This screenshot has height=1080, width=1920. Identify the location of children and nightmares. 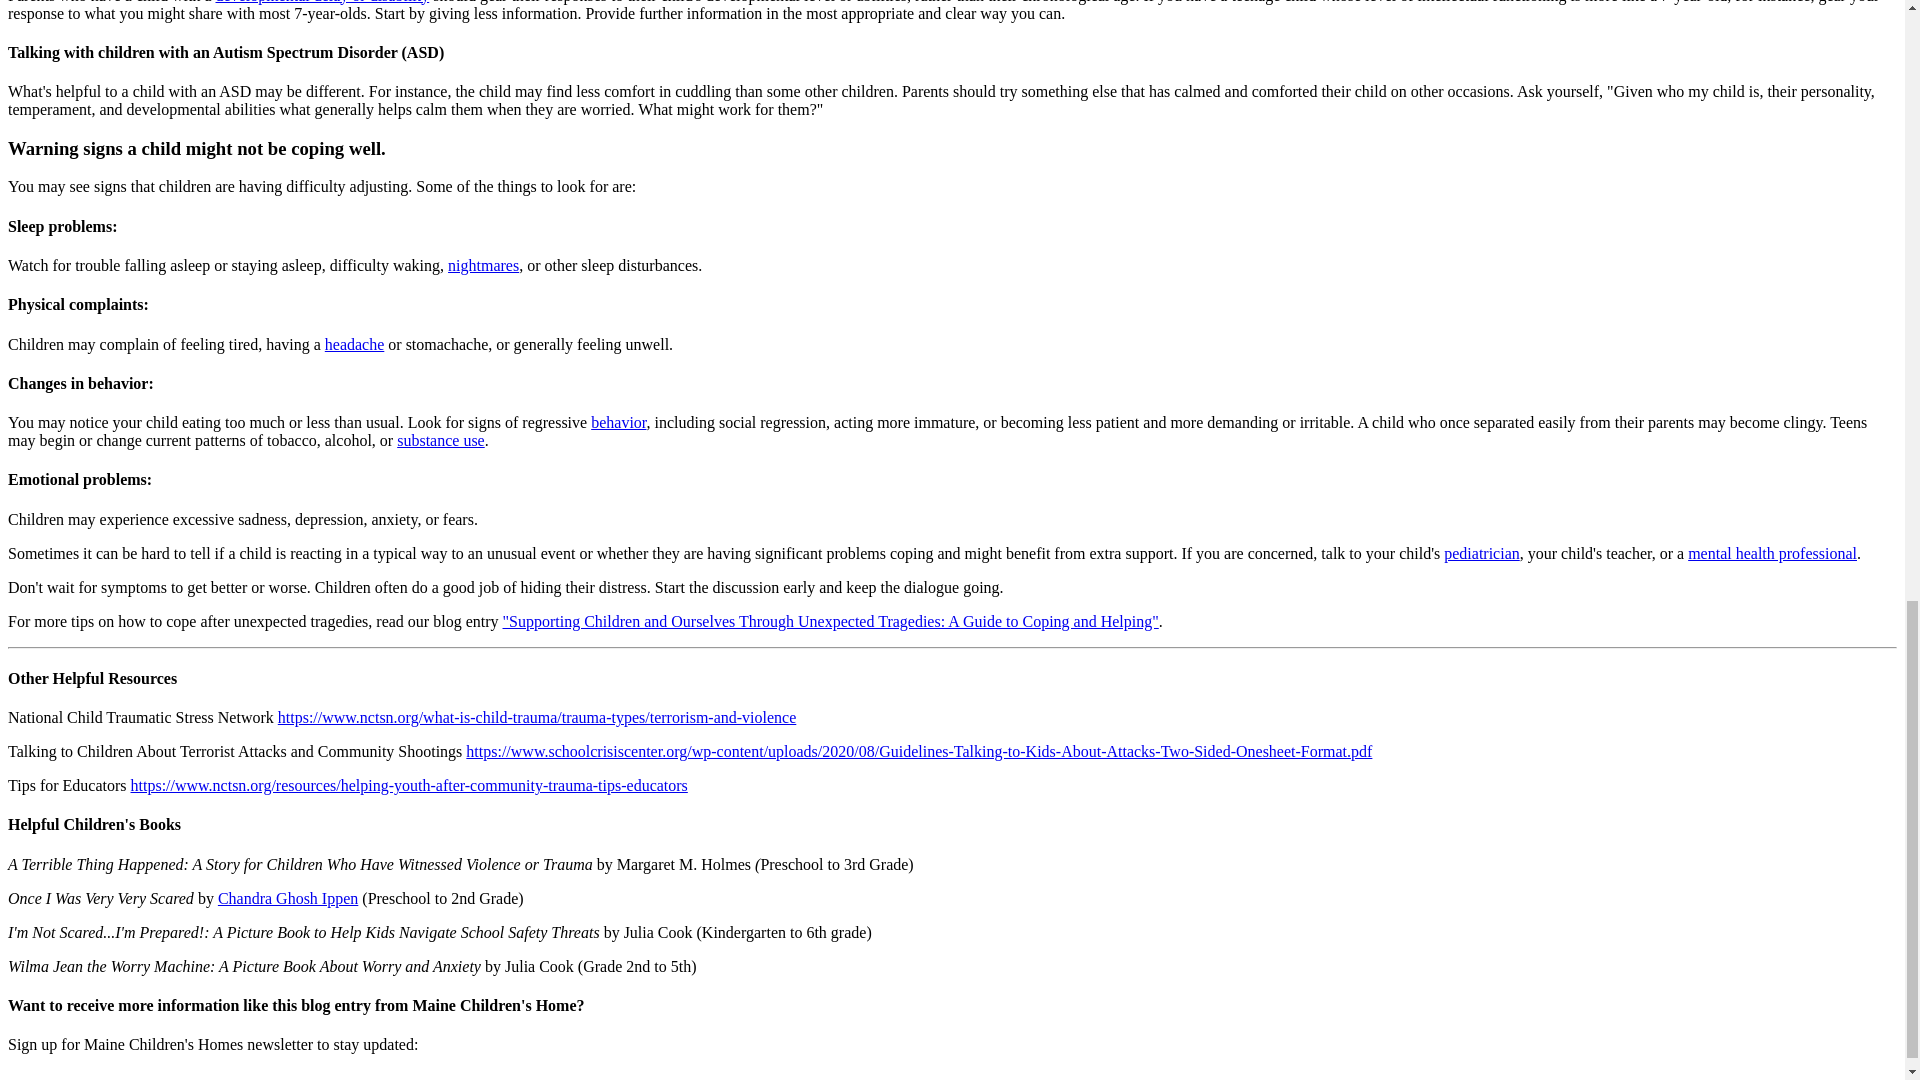
(482, 266).